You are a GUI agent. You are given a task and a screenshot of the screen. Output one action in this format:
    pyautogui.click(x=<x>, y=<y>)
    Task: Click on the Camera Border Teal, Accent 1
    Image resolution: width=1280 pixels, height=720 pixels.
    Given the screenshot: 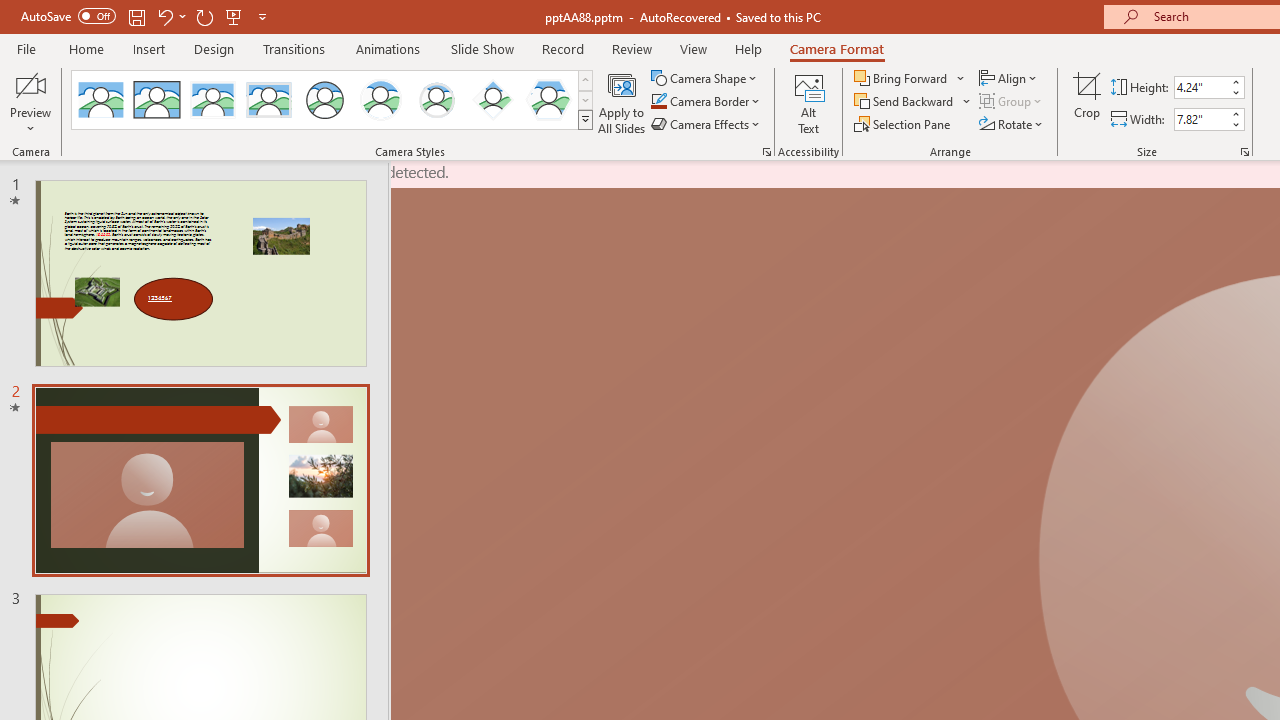 What is the action you would take?
    pyautogui.click(x=658, y=102)
    